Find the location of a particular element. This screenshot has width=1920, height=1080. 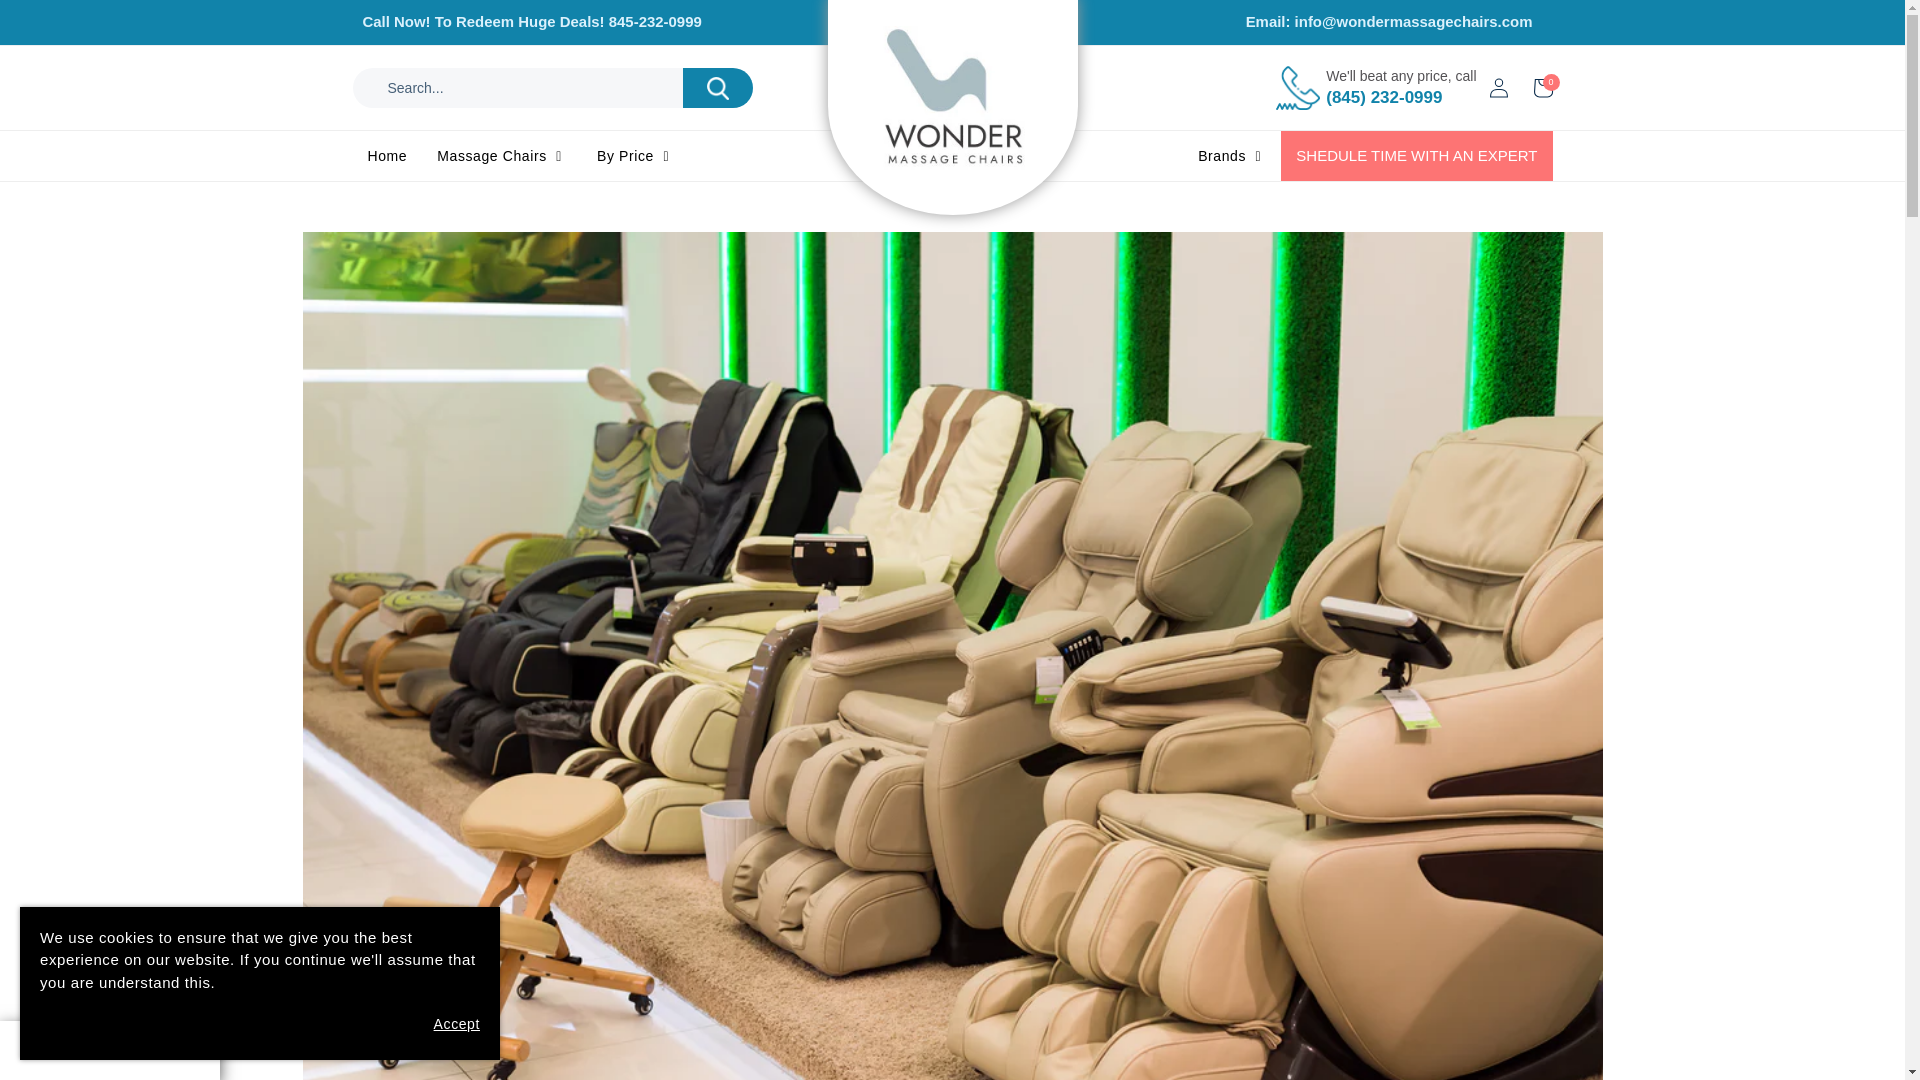

Call Now! To Redeem Huge Deals! 845-232-0999 is located at coordinates (657, 22).